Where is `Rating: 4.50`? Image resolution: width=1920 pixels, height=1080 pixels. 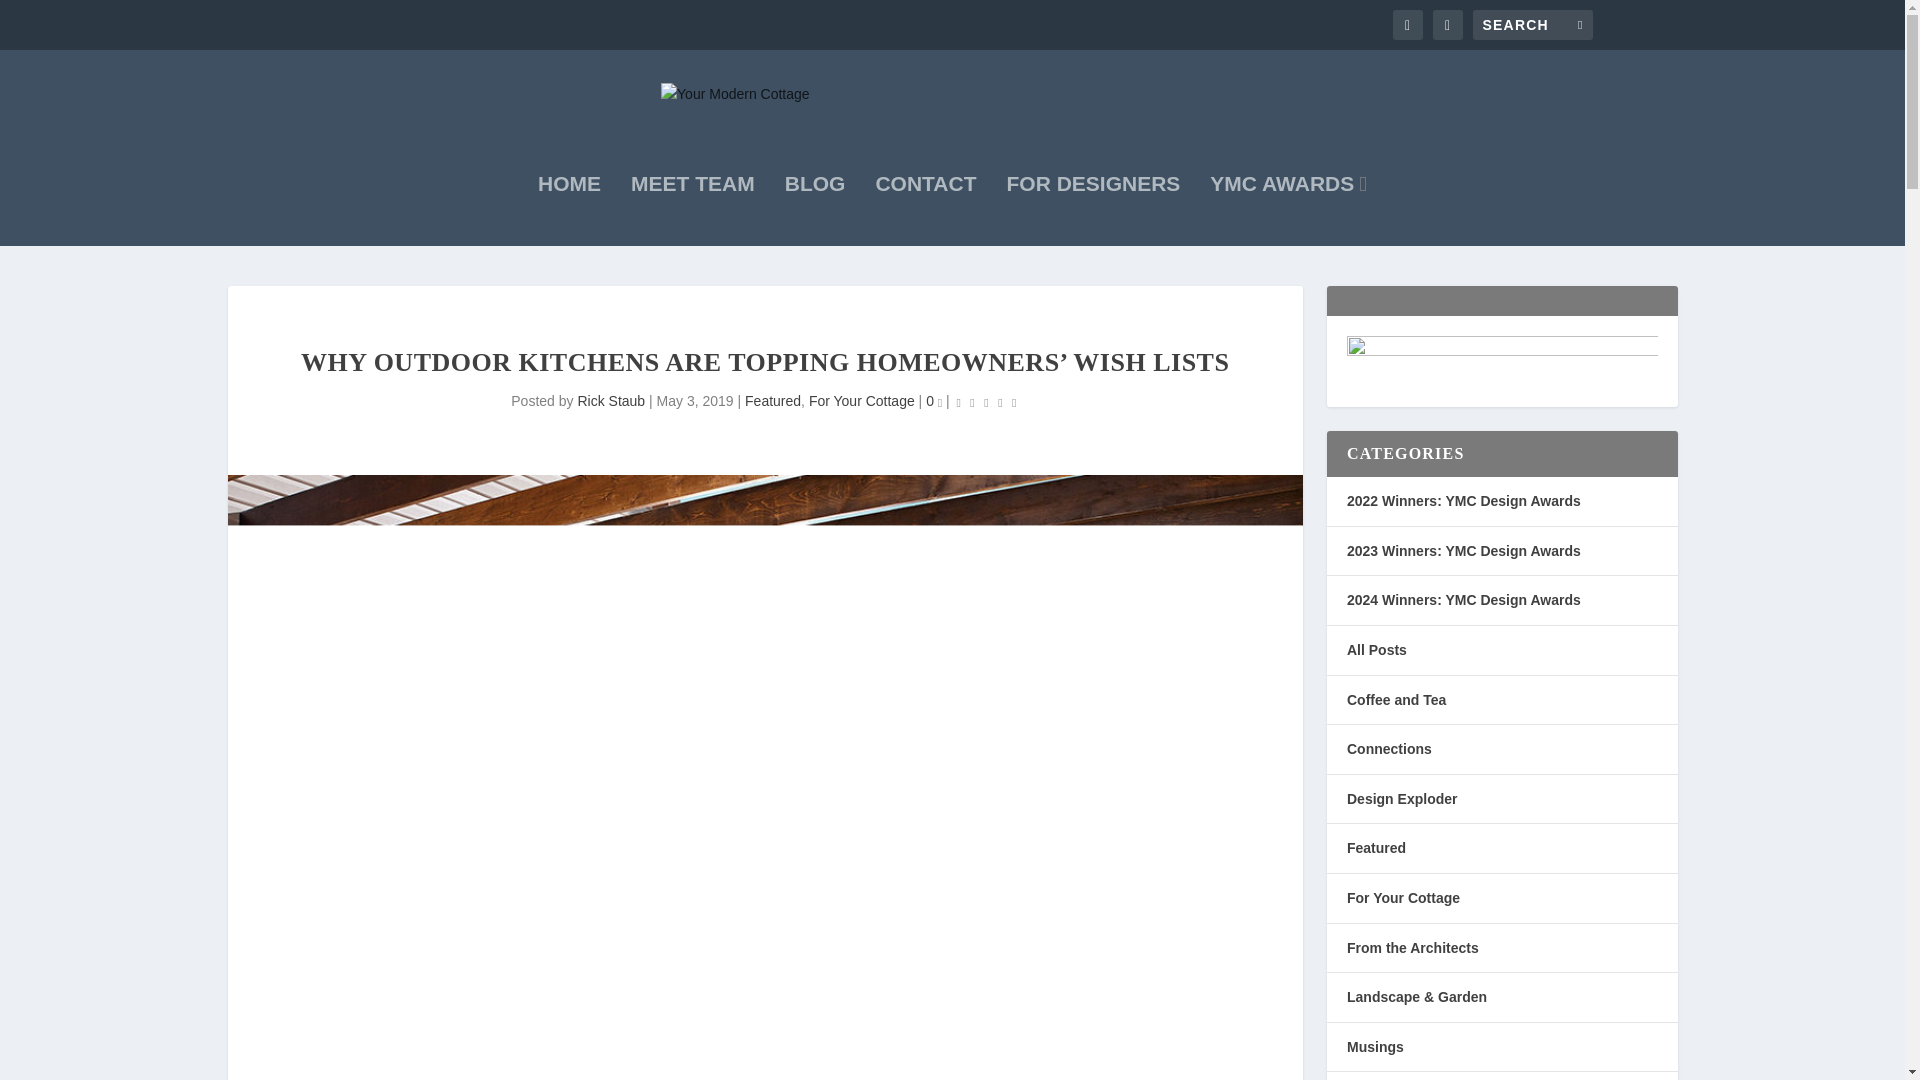
Rating: 4.50 is located at coordinates (986, 402).